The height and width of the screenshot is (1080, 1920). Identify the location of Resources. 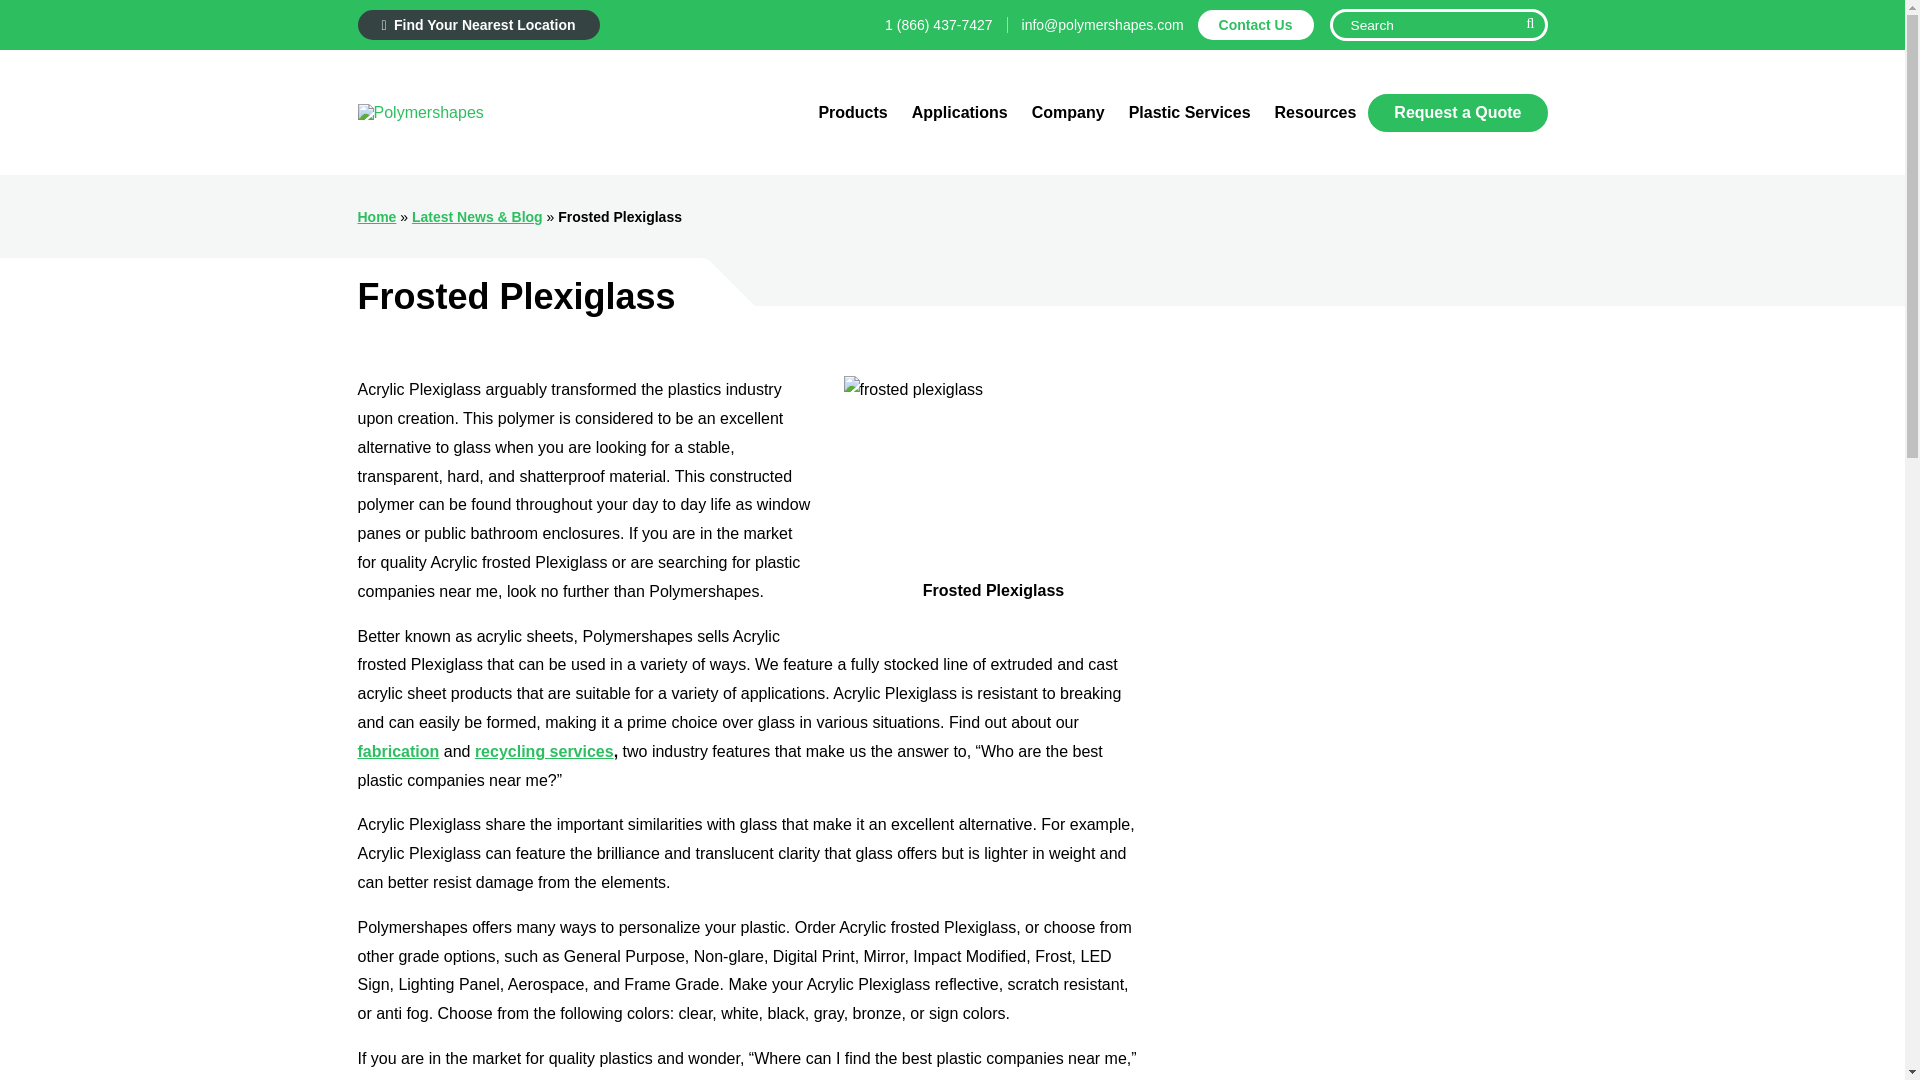
(1316, 112).